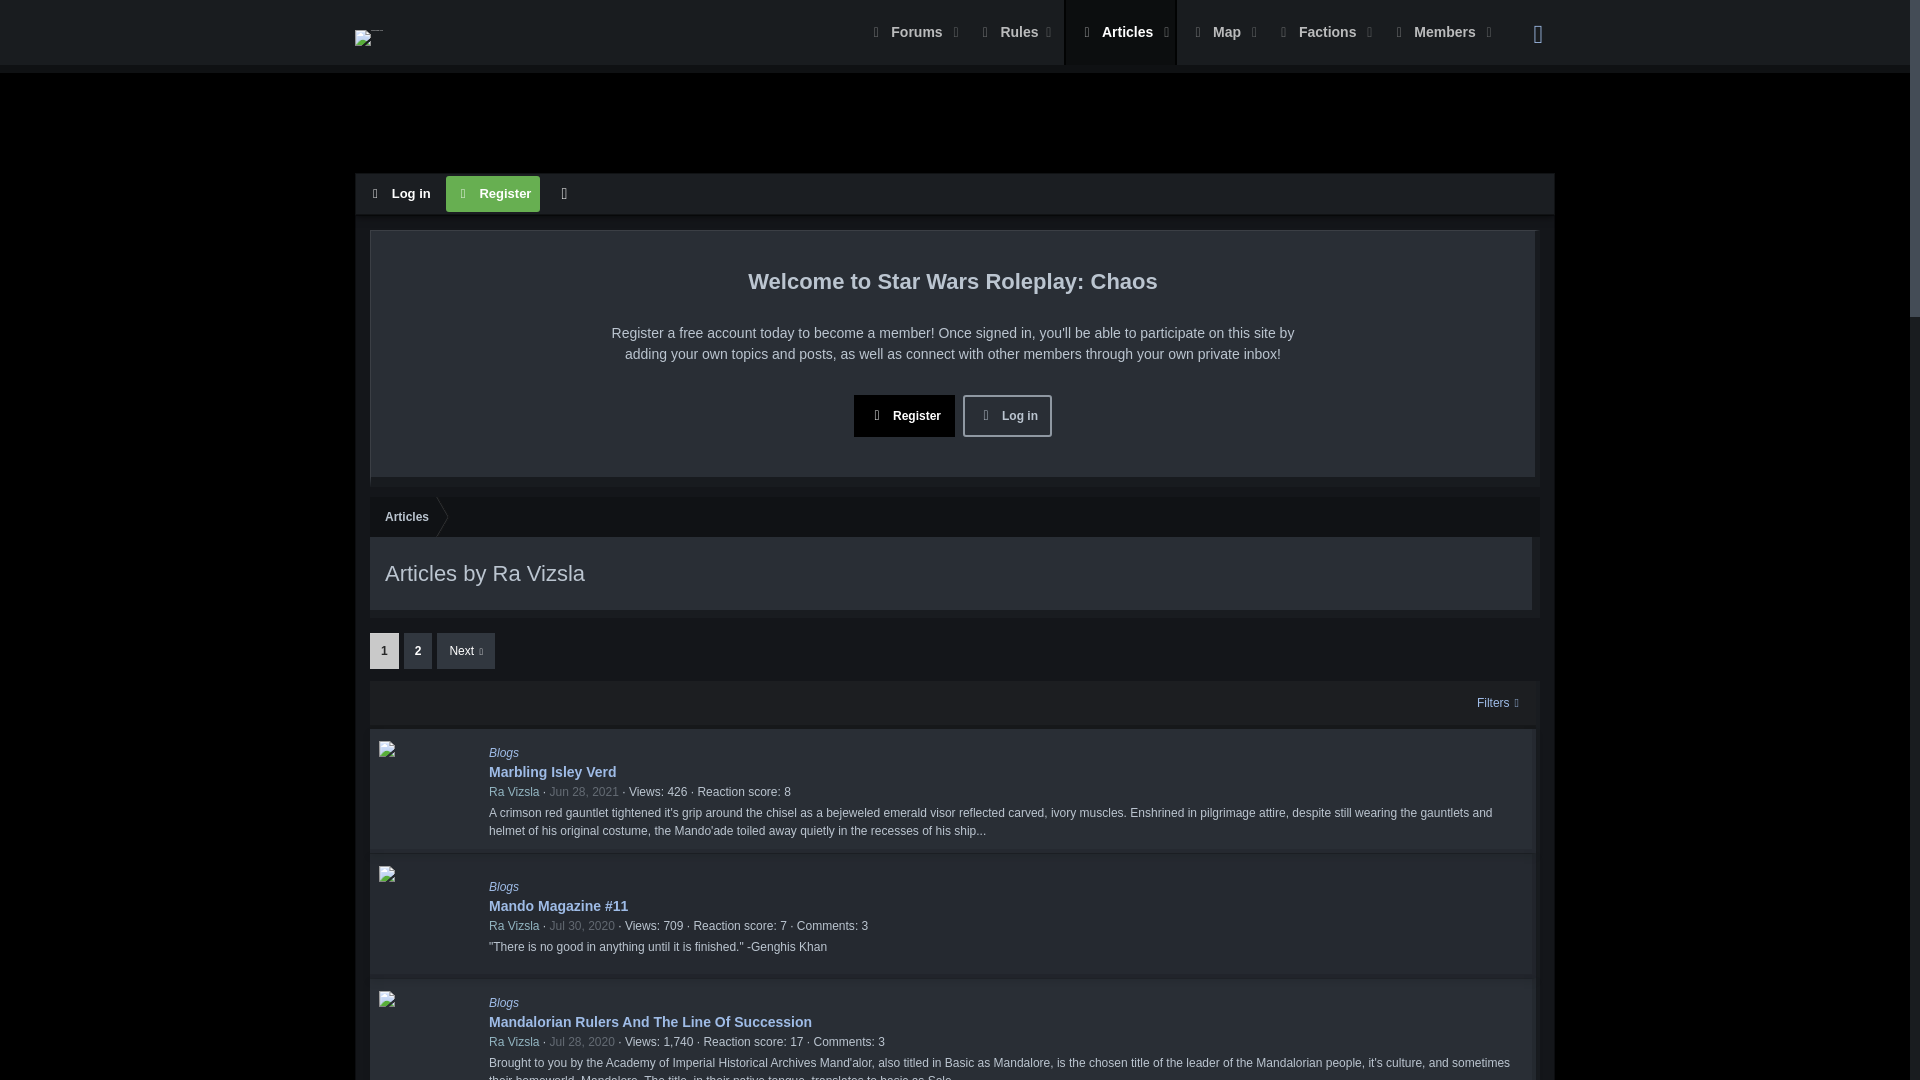 The image size is (1920, 1080). Describe the element at coordinates (564, 193) in the screenshot. I see `Forums` at that location.